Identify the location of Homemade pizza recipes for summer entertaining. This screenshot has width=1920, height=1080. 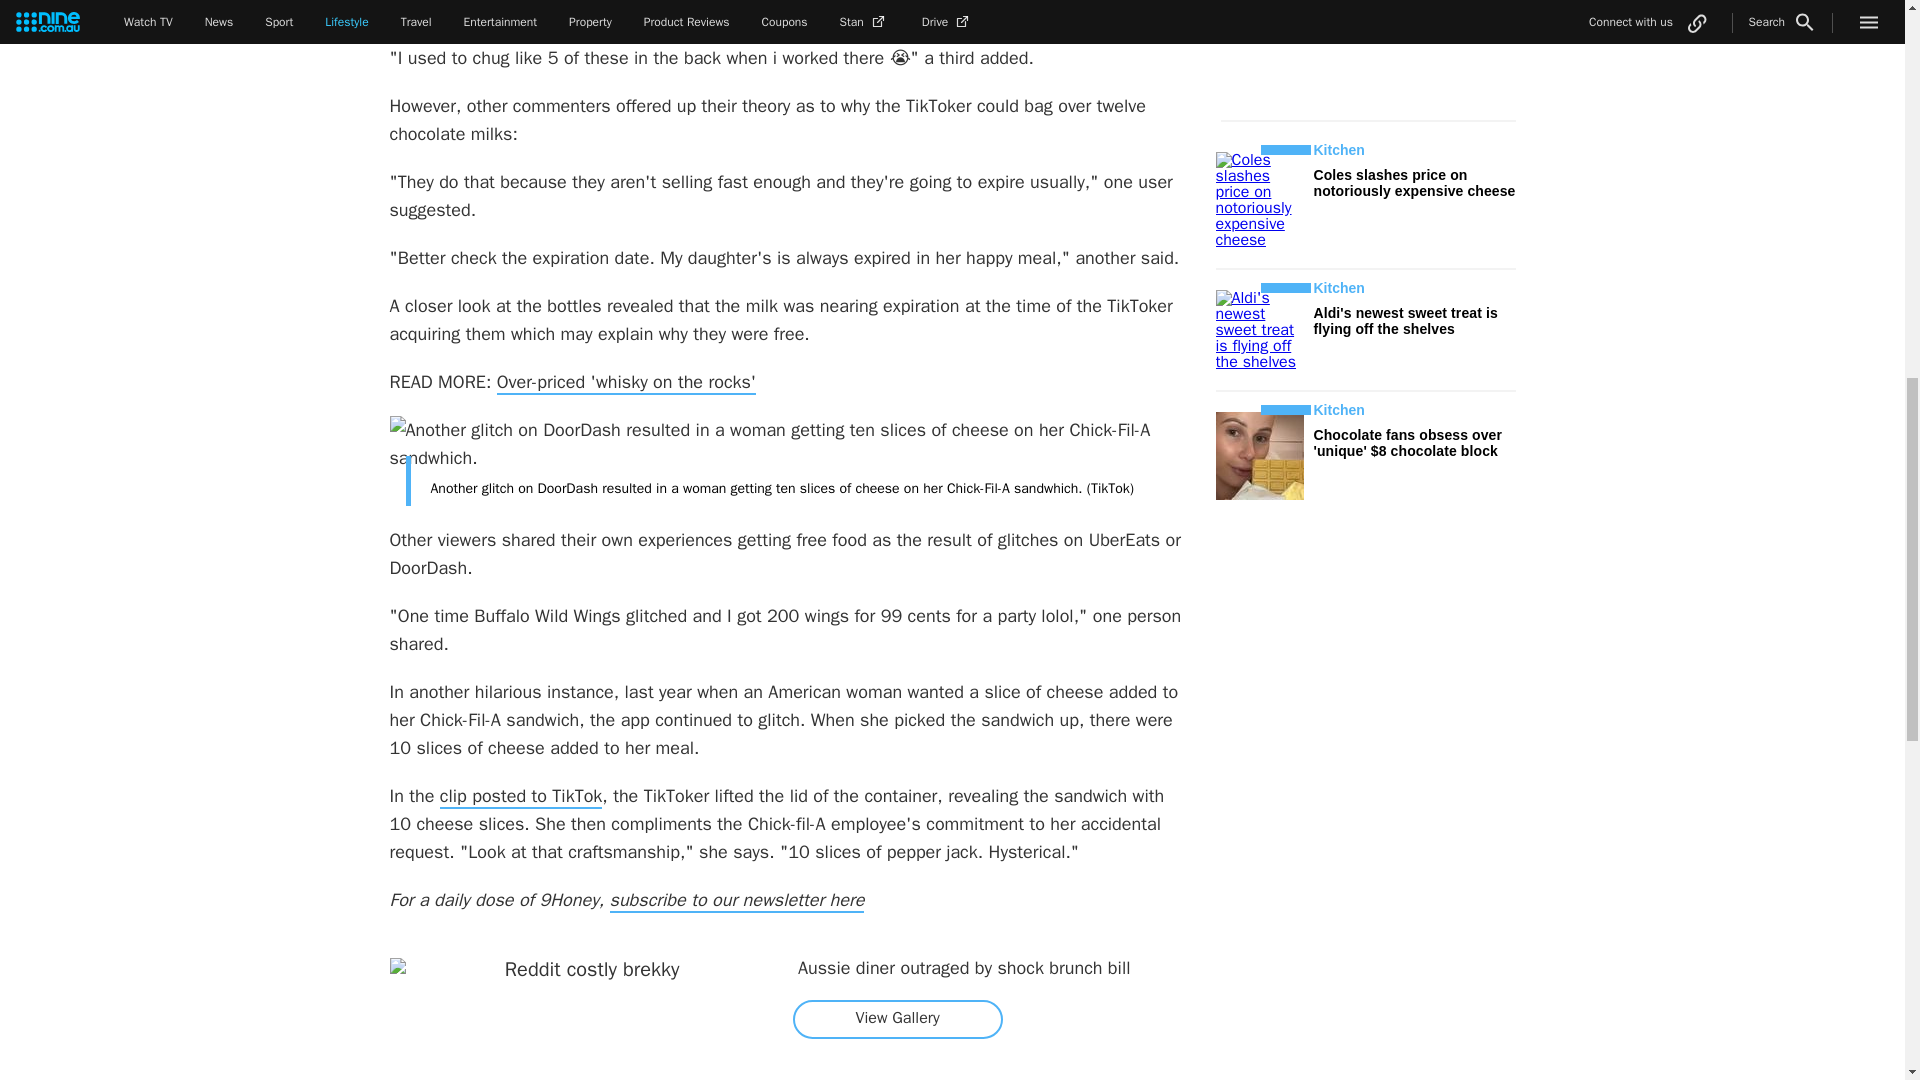
(692, 11).